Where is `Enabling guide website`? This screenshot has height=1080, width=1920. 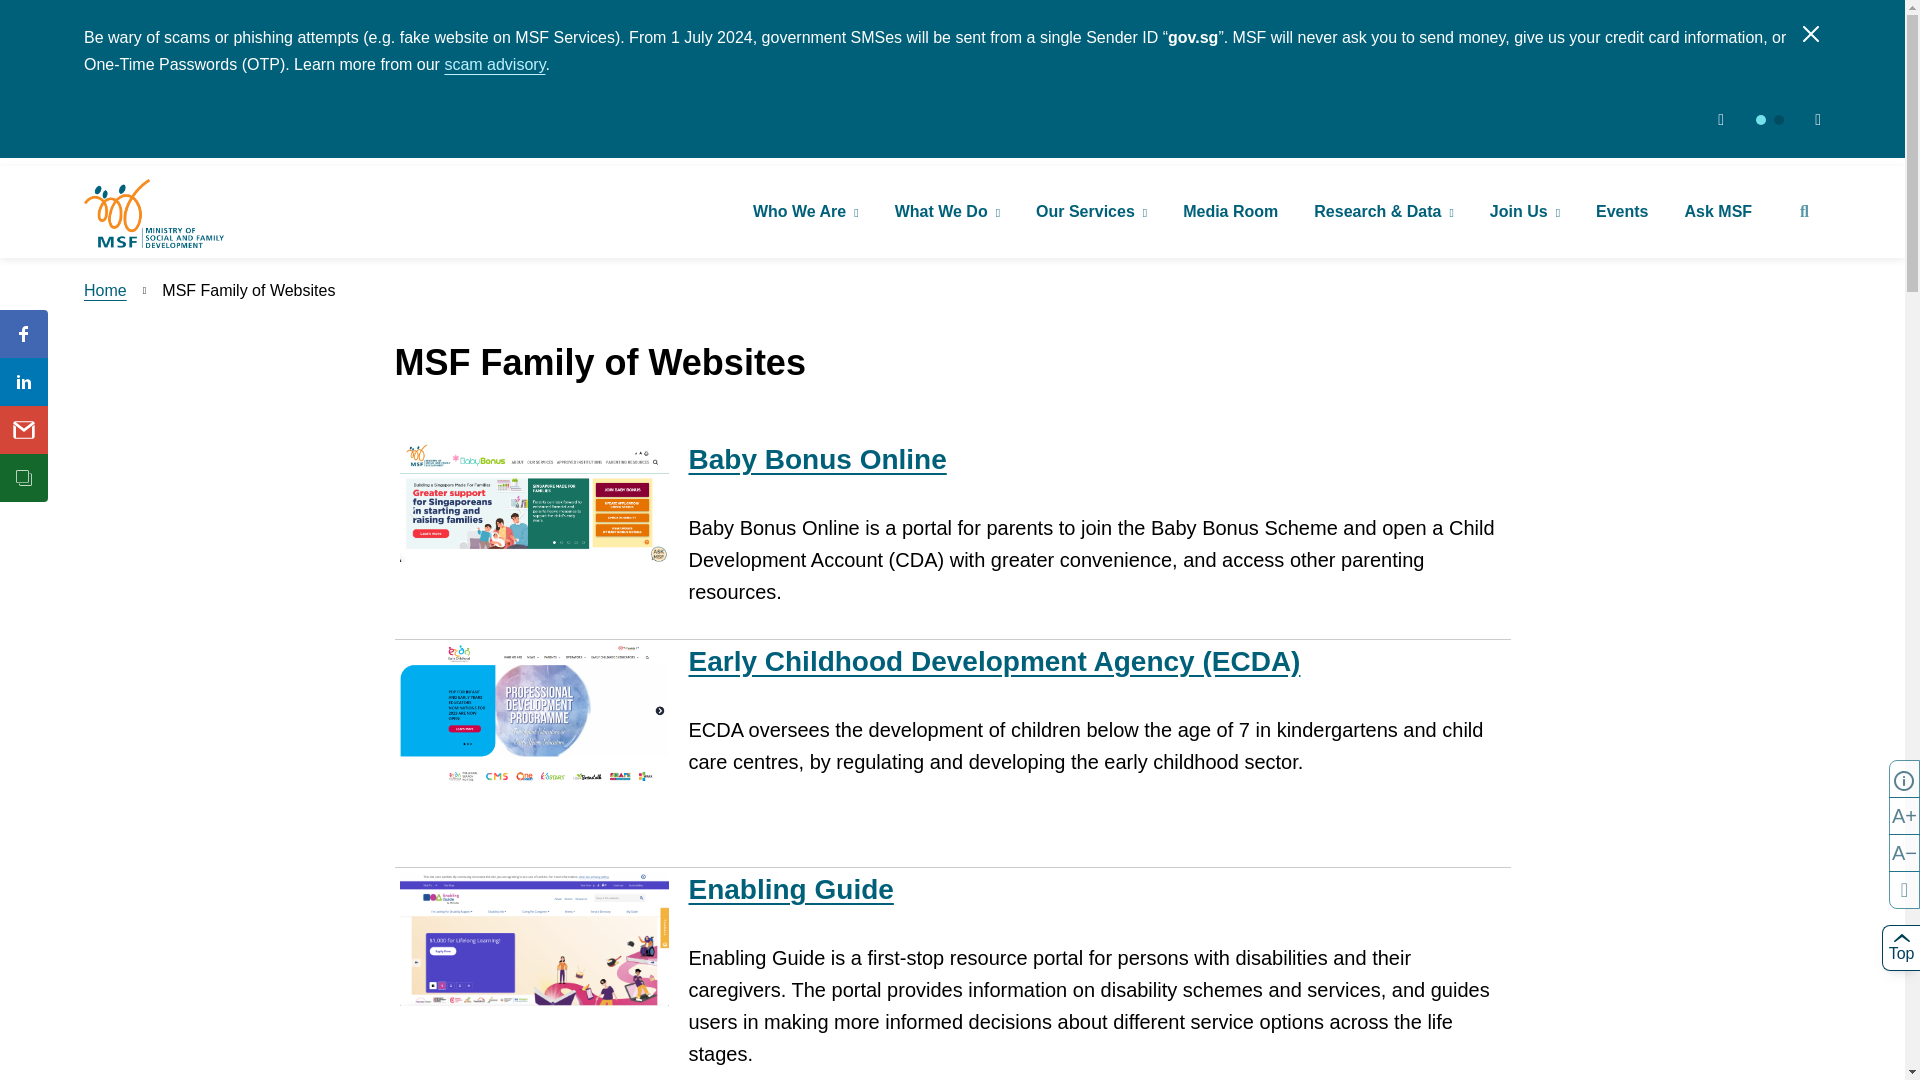 Enabling guide website is located at coordinates (790, 889).